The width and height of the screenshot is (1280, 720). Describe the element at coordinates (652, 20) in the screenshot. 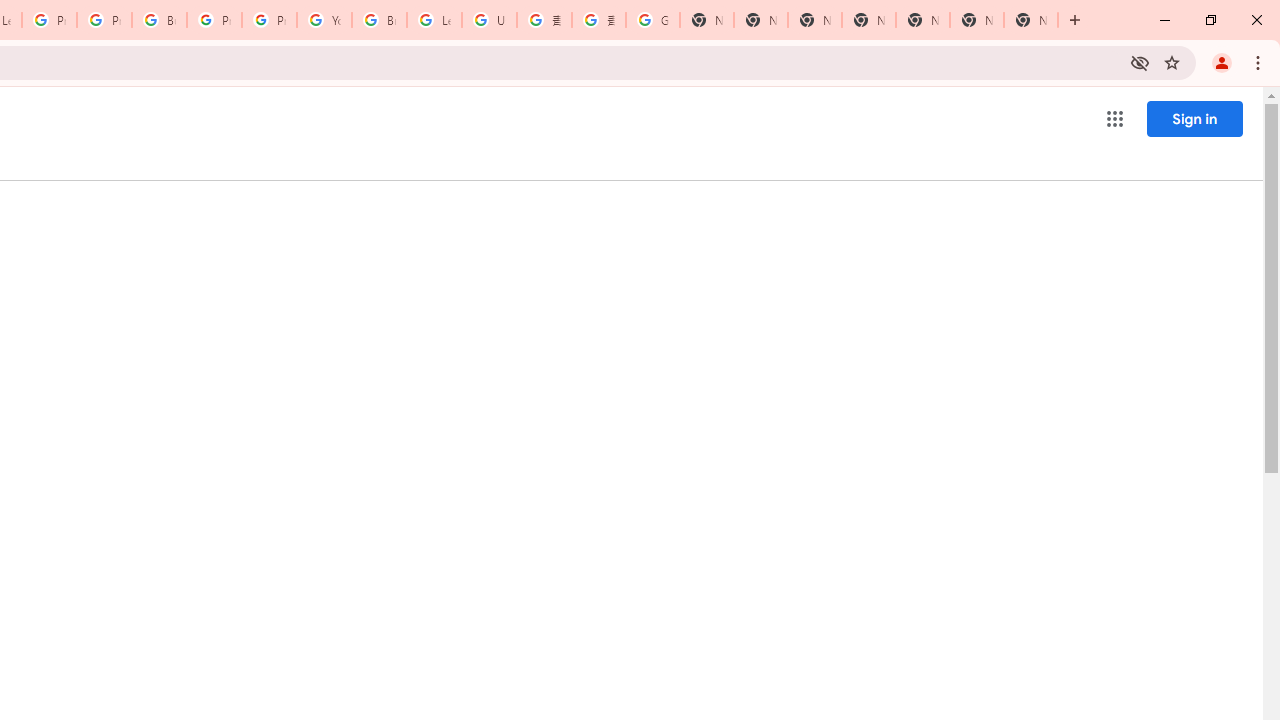

I see `Google Images` at that location.